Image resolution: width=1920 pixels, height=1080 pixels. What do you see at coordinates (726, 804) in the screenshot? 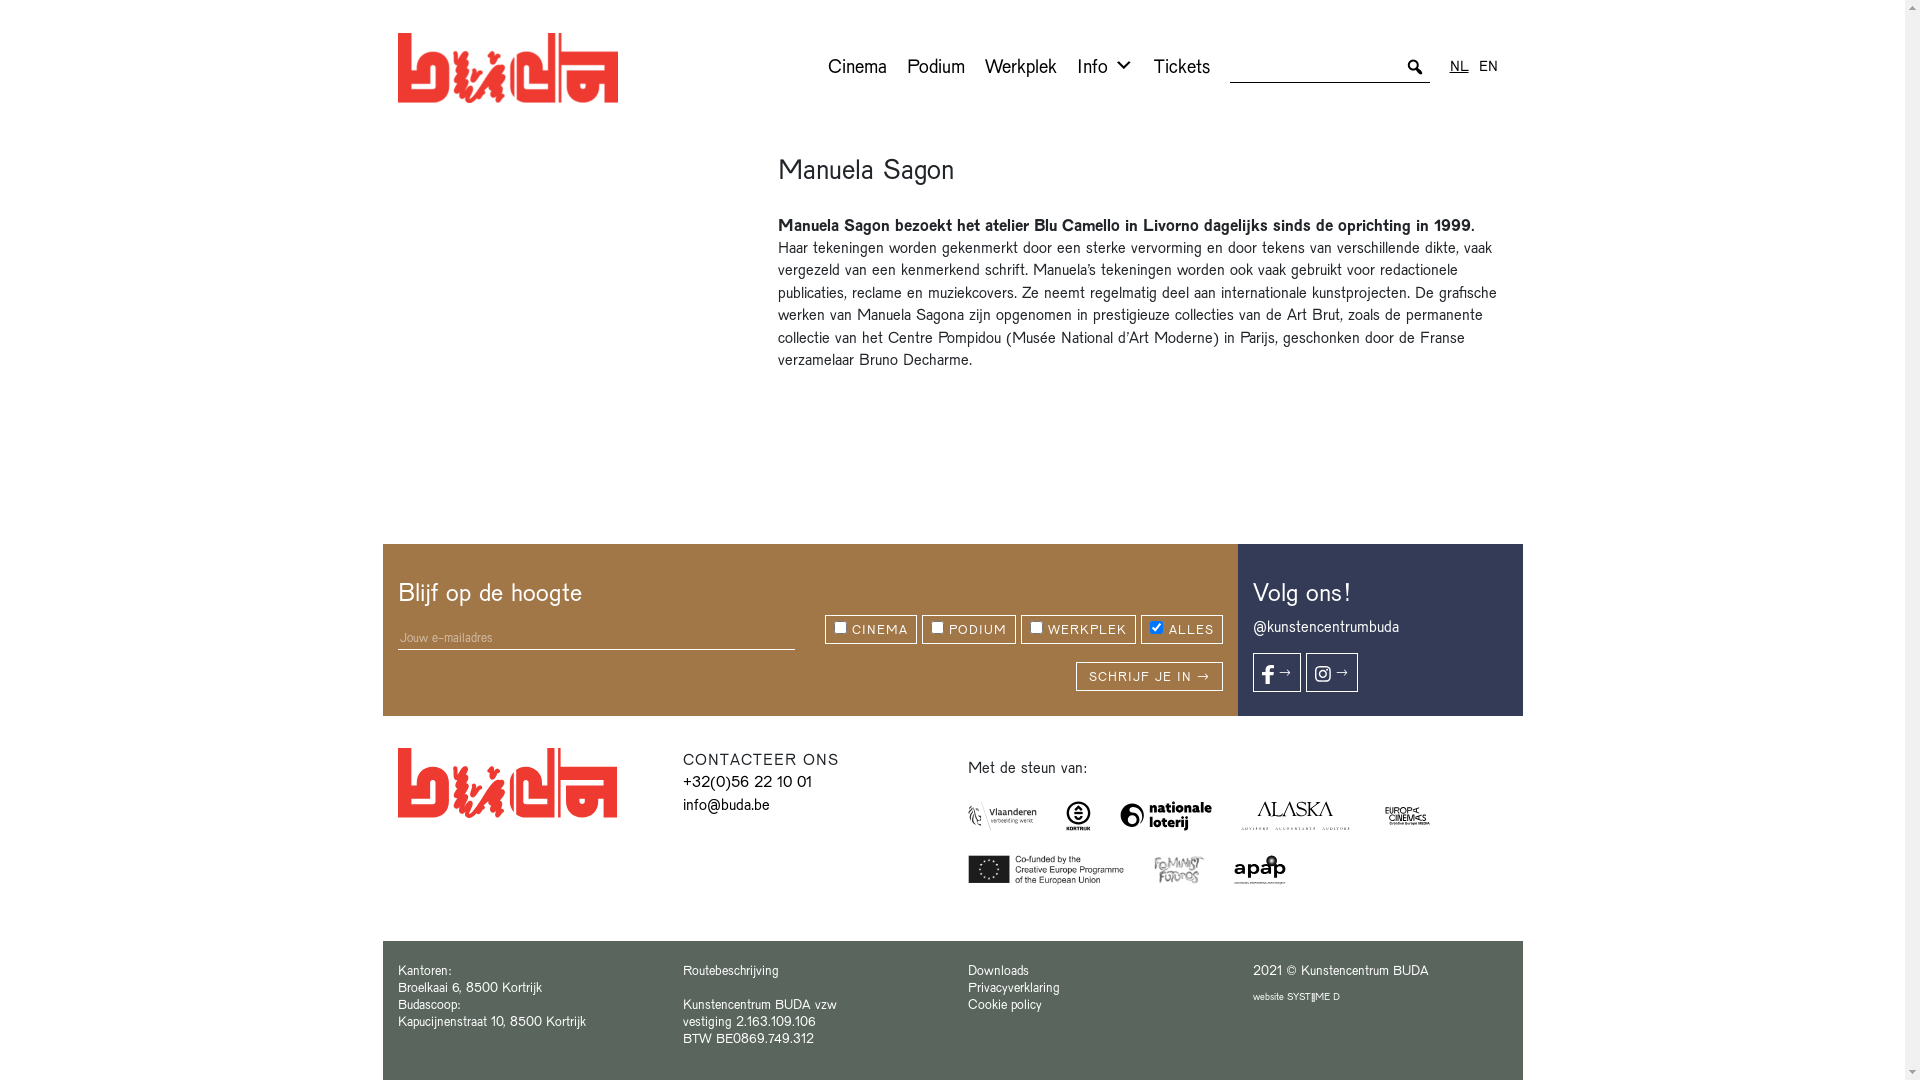
I see `info@buda.be` at bounding box center [726, 804].